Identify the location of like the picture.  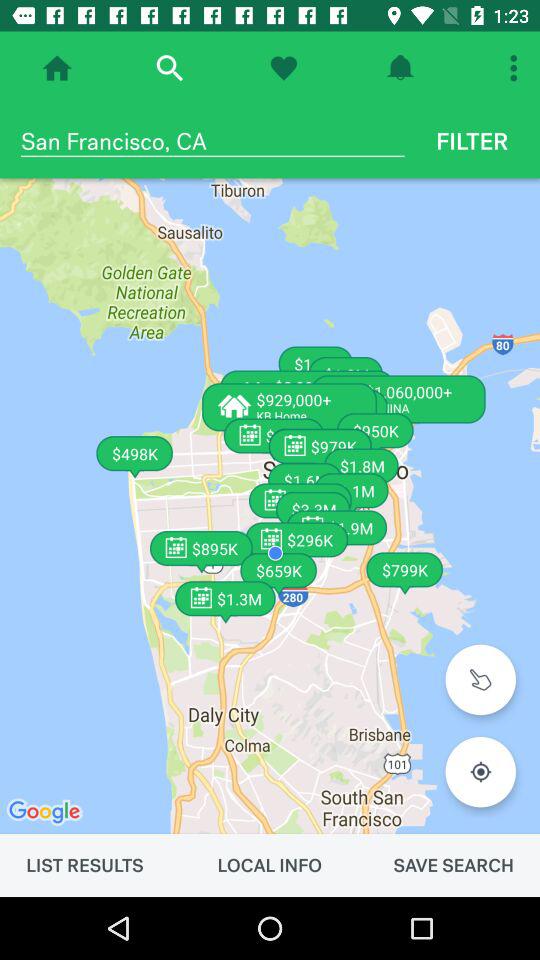
(284, 68).